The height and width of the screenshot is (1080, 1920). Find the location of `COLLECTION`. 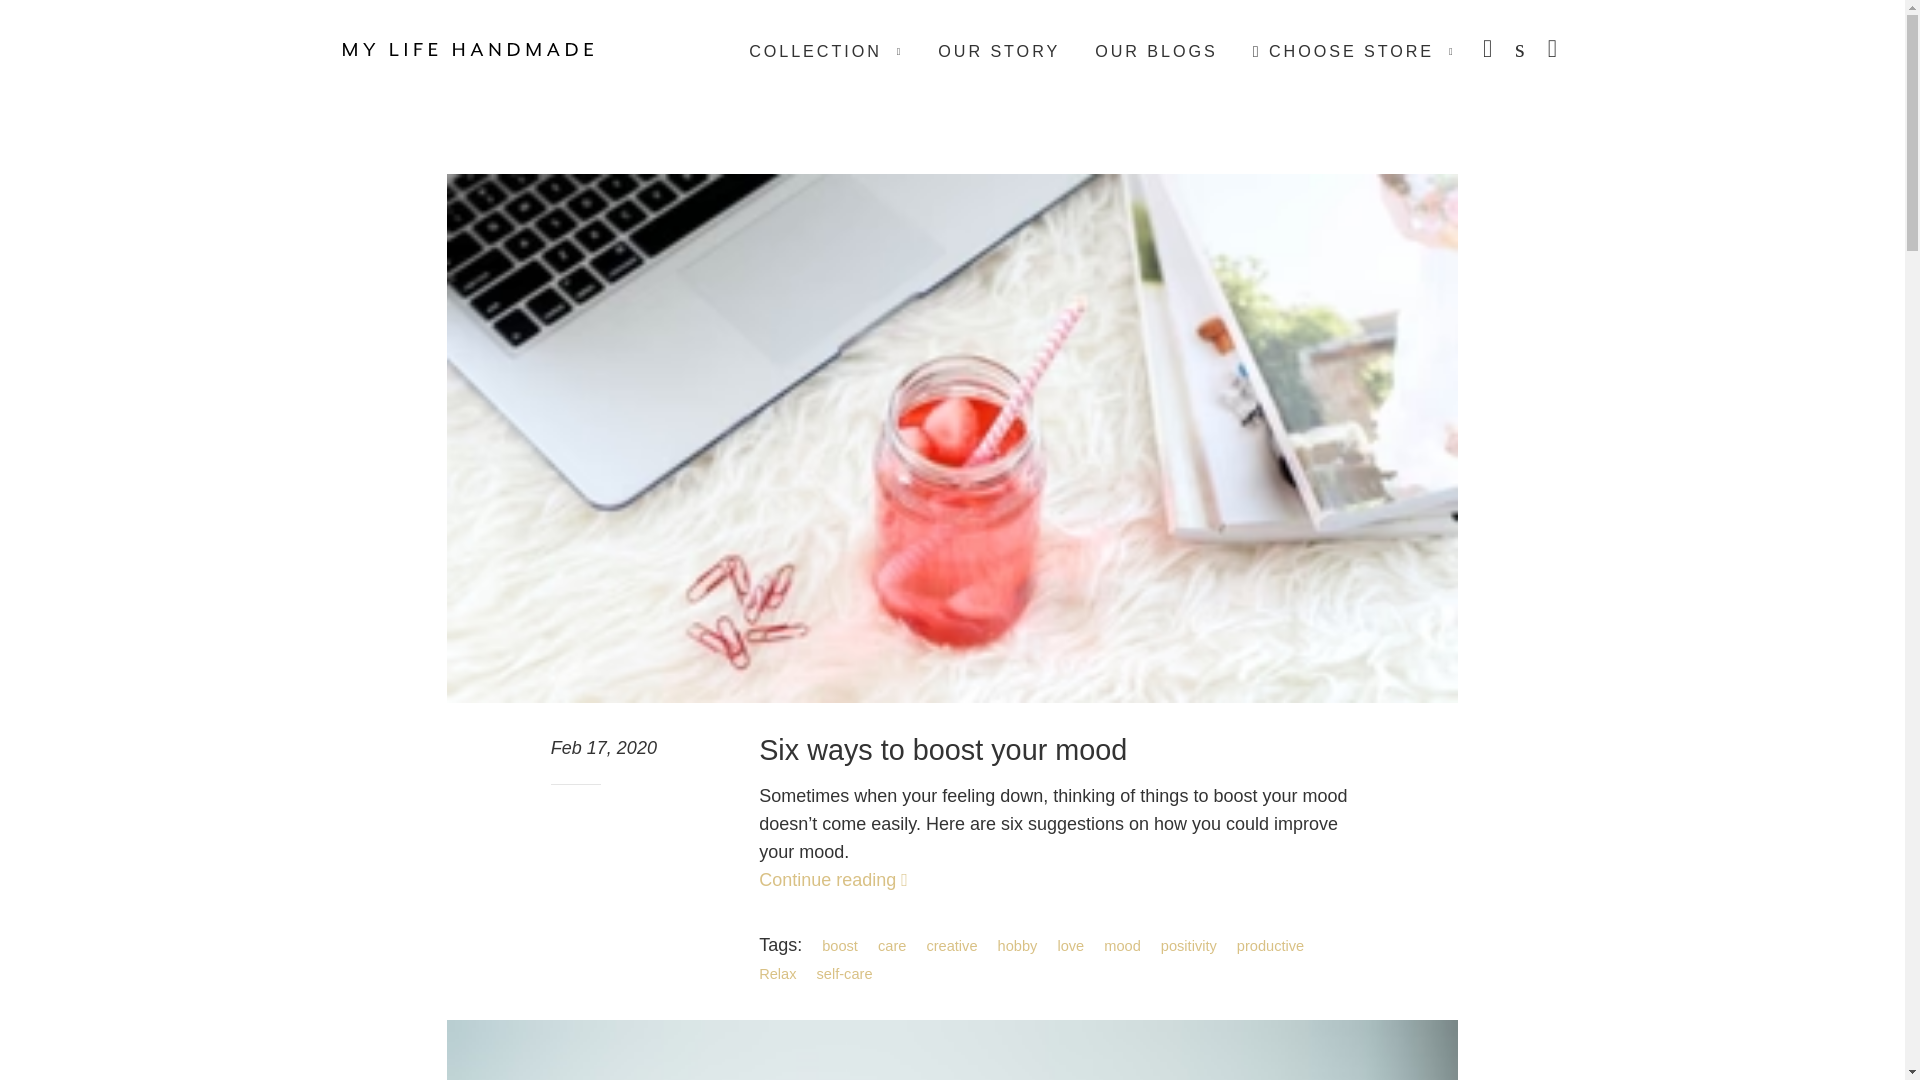

COLLECTION is located at coordinates (825, 50).